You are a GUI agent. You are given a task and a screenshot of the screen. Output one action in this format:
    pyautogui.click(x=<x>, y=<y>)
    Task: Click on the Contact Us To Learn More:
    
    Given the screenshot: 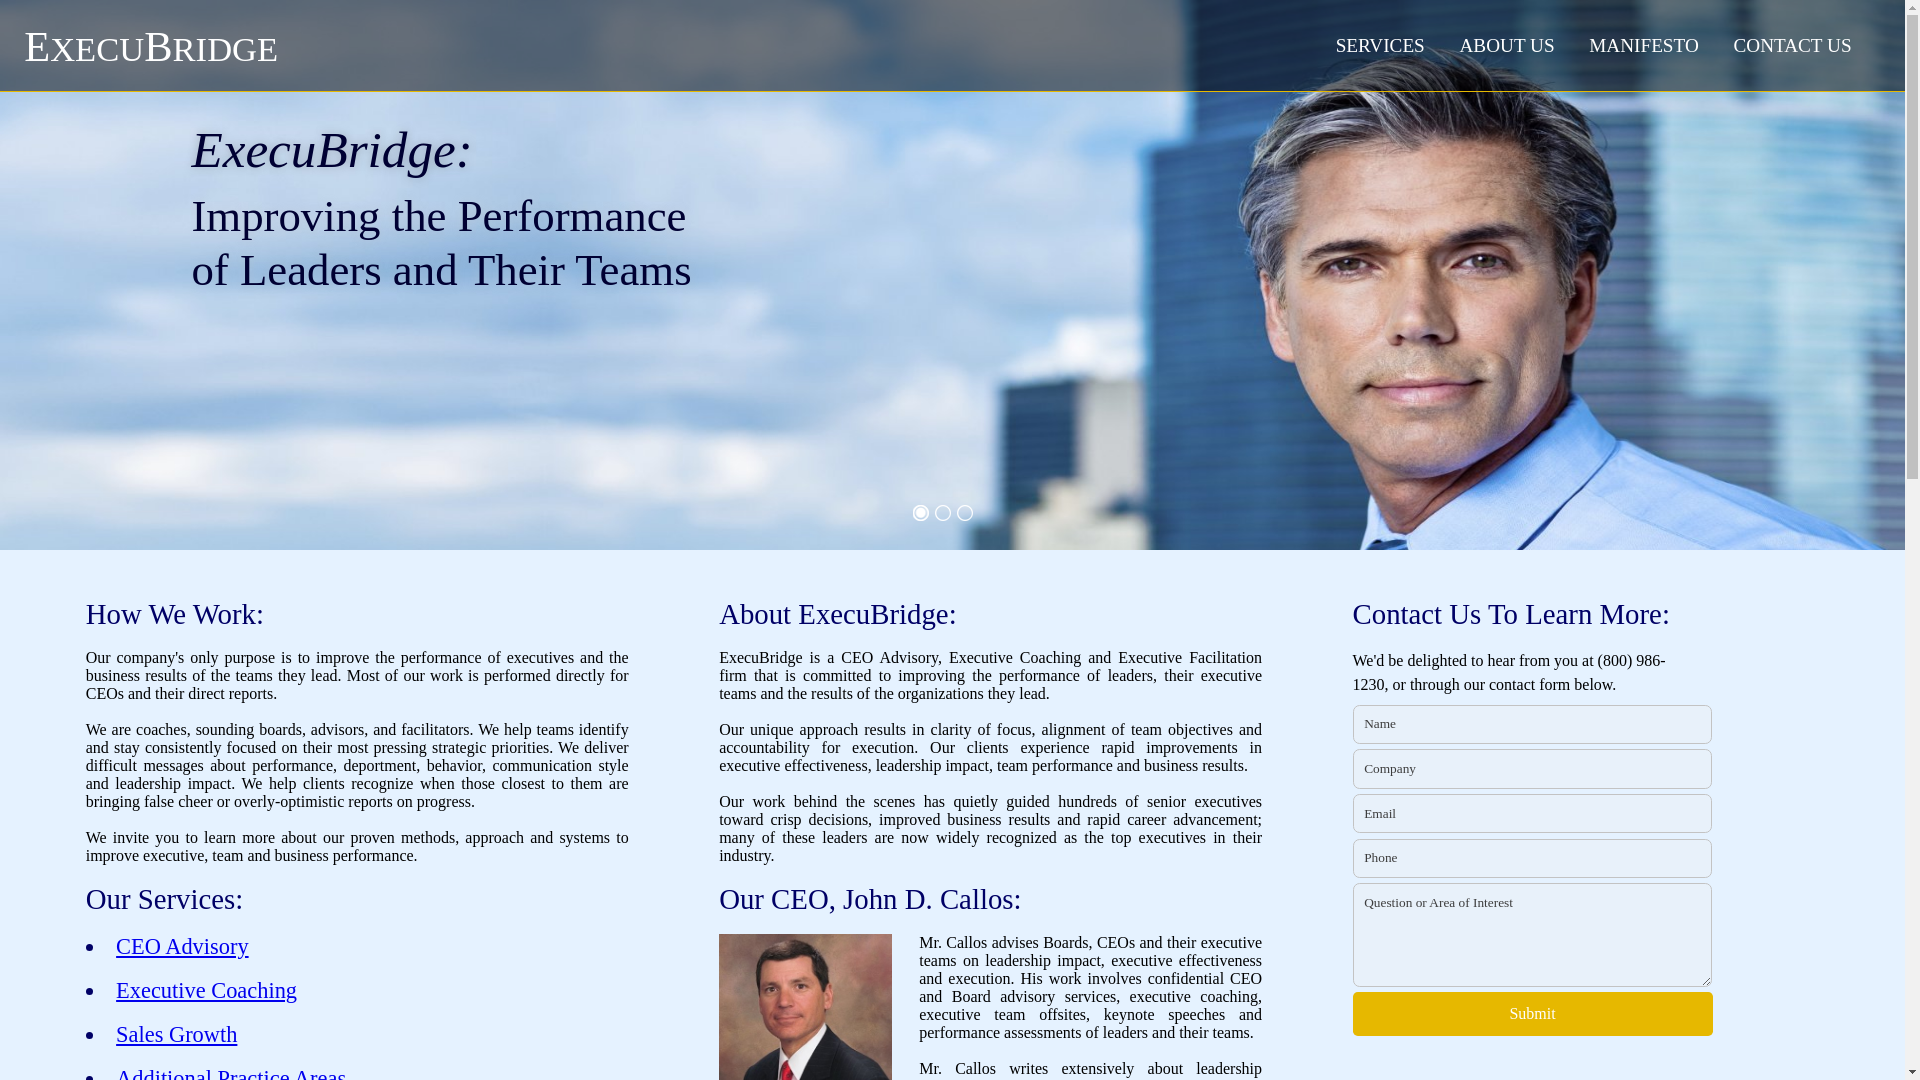 What is the action you would take?
    pyautogui.click(x=1512, y=614)
    